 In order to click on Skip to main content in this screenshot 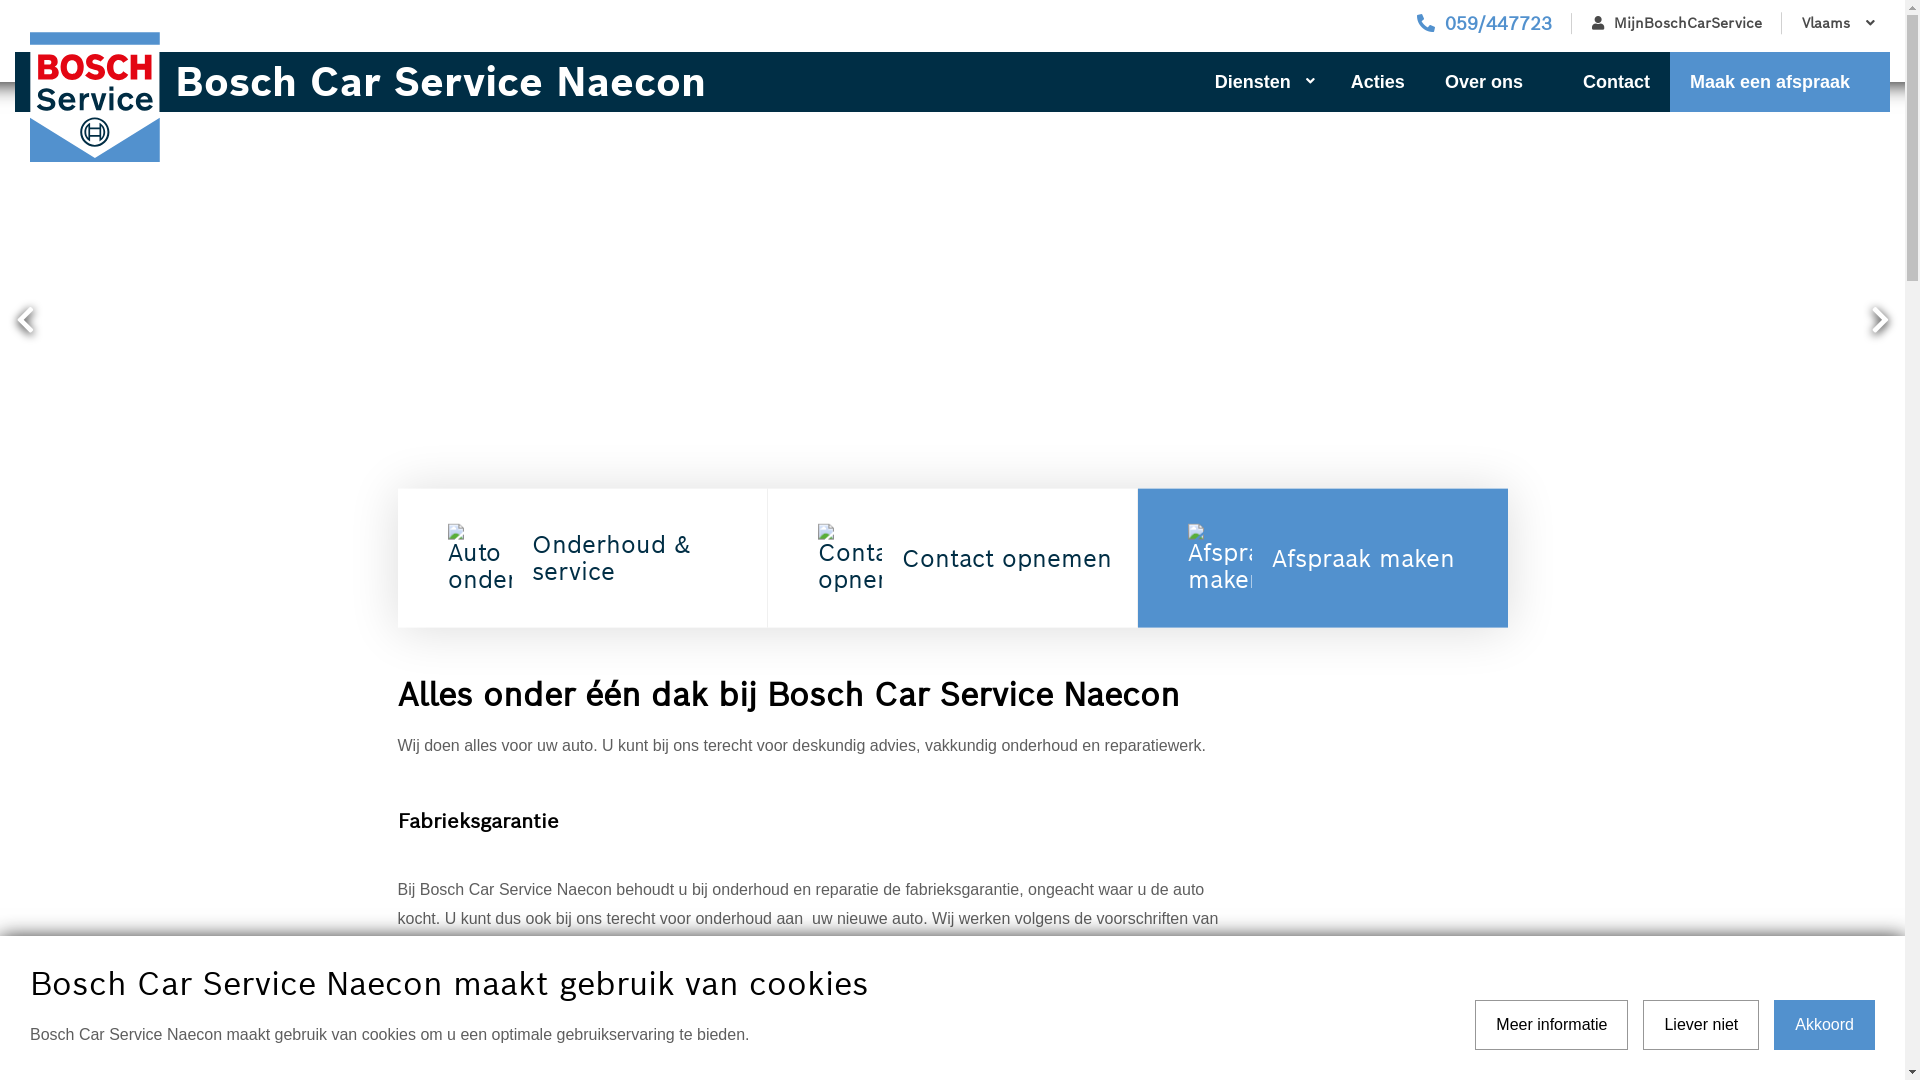, I will do `click(0, 0)`.